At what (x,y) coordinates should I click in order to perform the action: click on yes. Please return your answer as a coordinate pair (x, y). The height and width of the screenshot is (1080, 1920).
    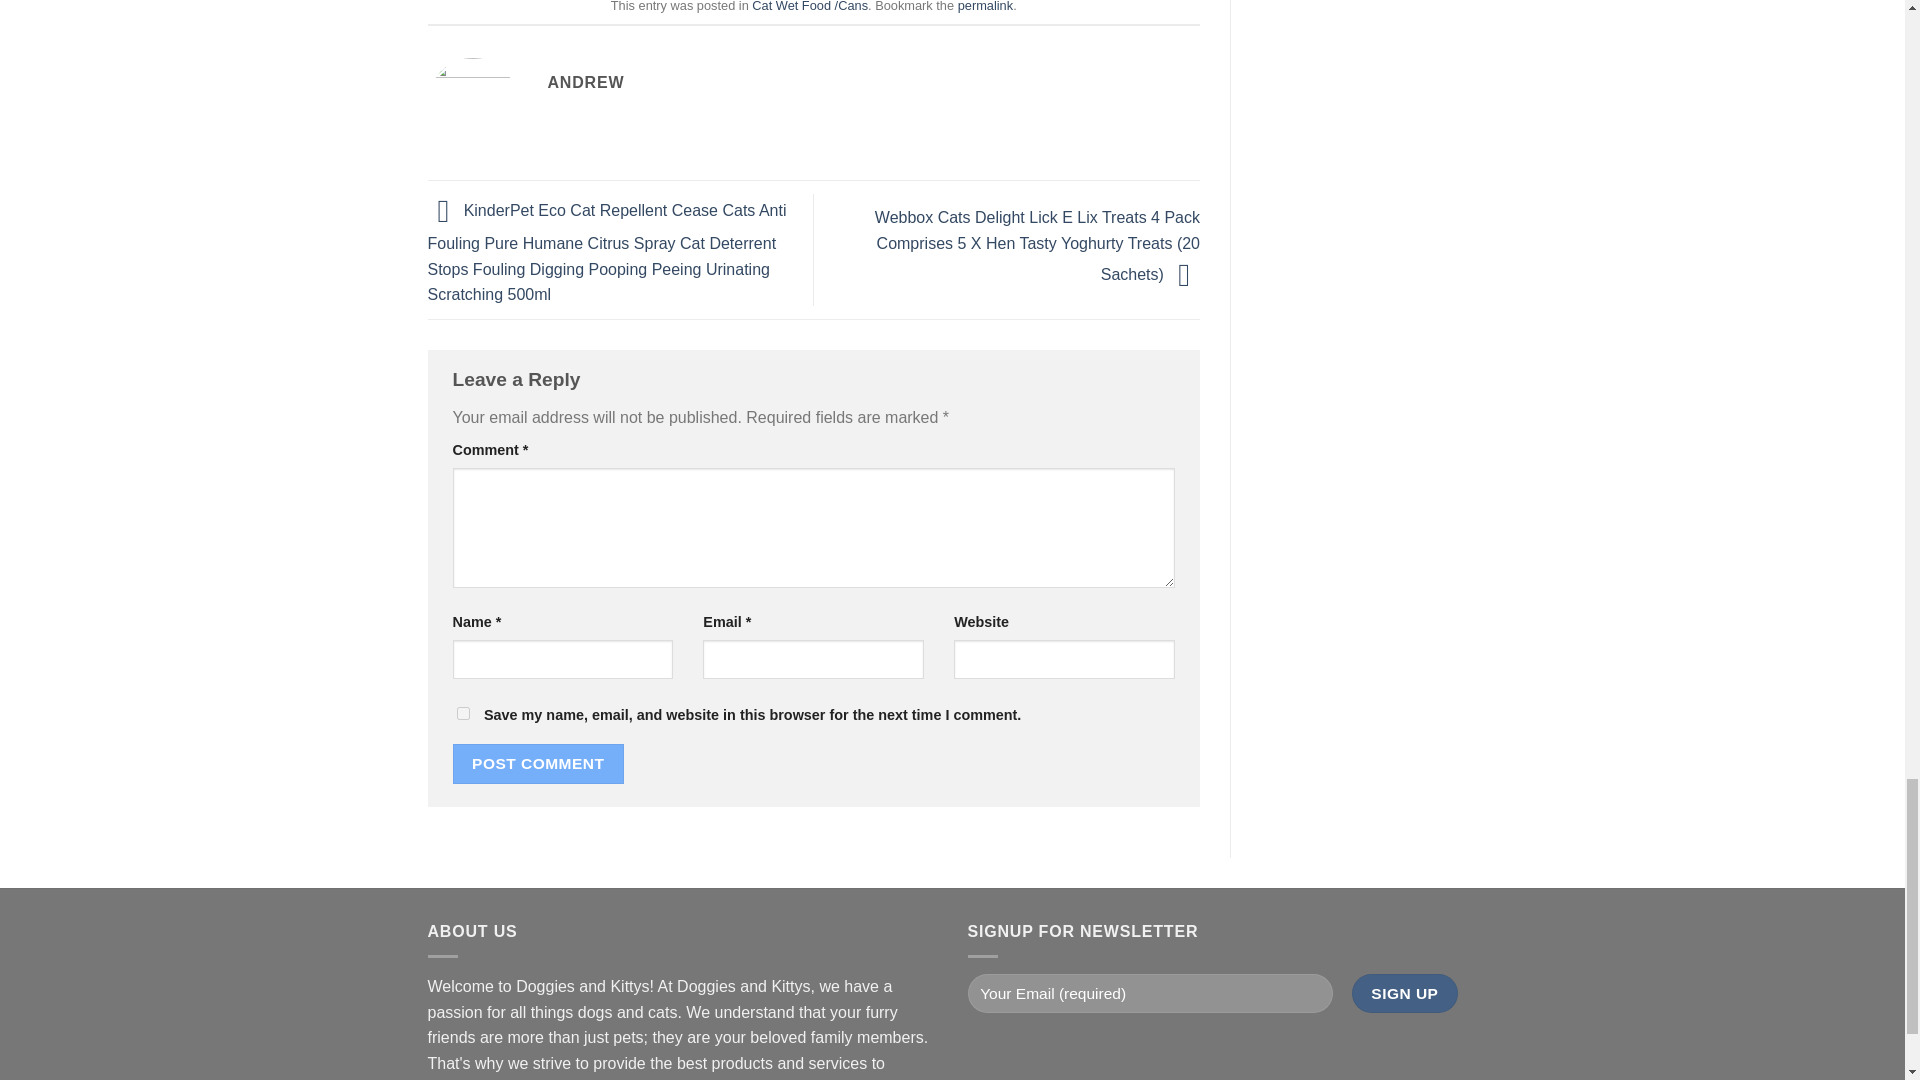
    Looking at the image, I should click on (462, 714).